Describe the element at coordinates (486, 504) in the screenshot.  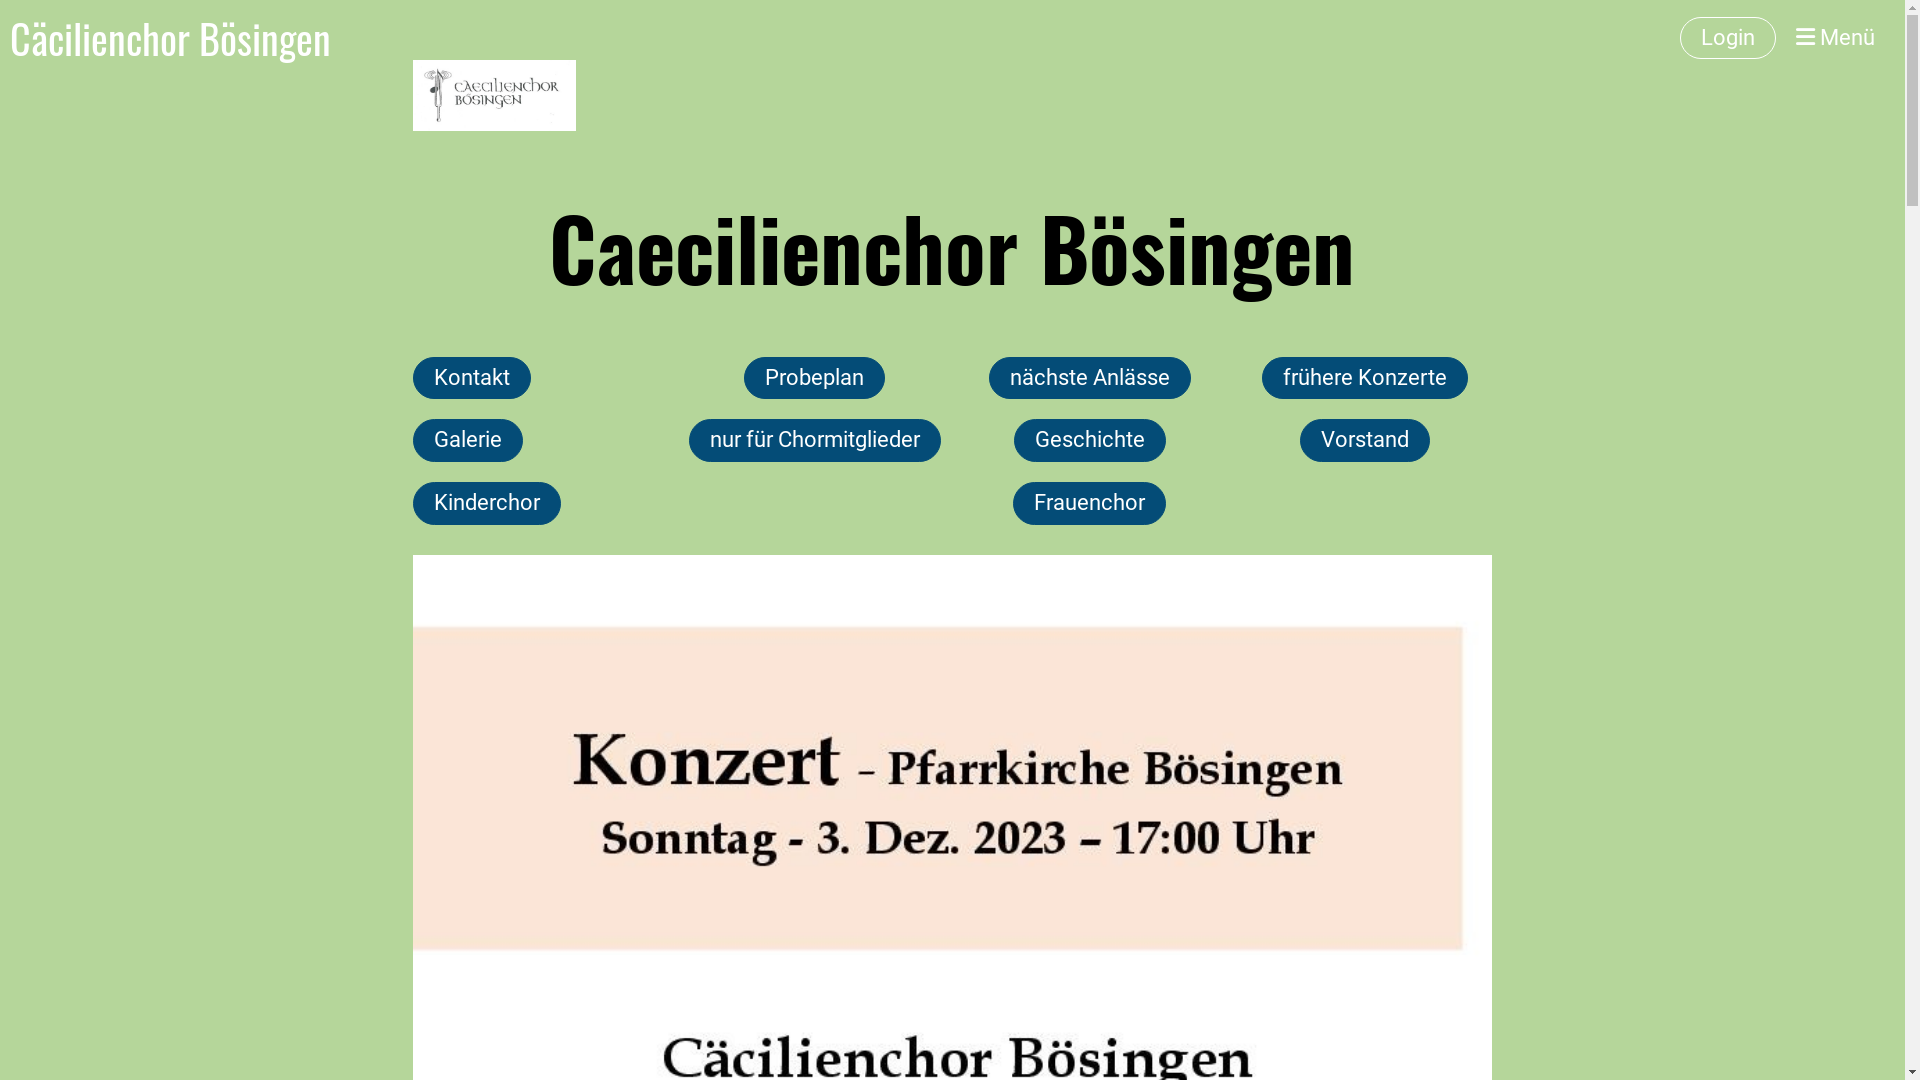
I see `Kinderchor` at that location.